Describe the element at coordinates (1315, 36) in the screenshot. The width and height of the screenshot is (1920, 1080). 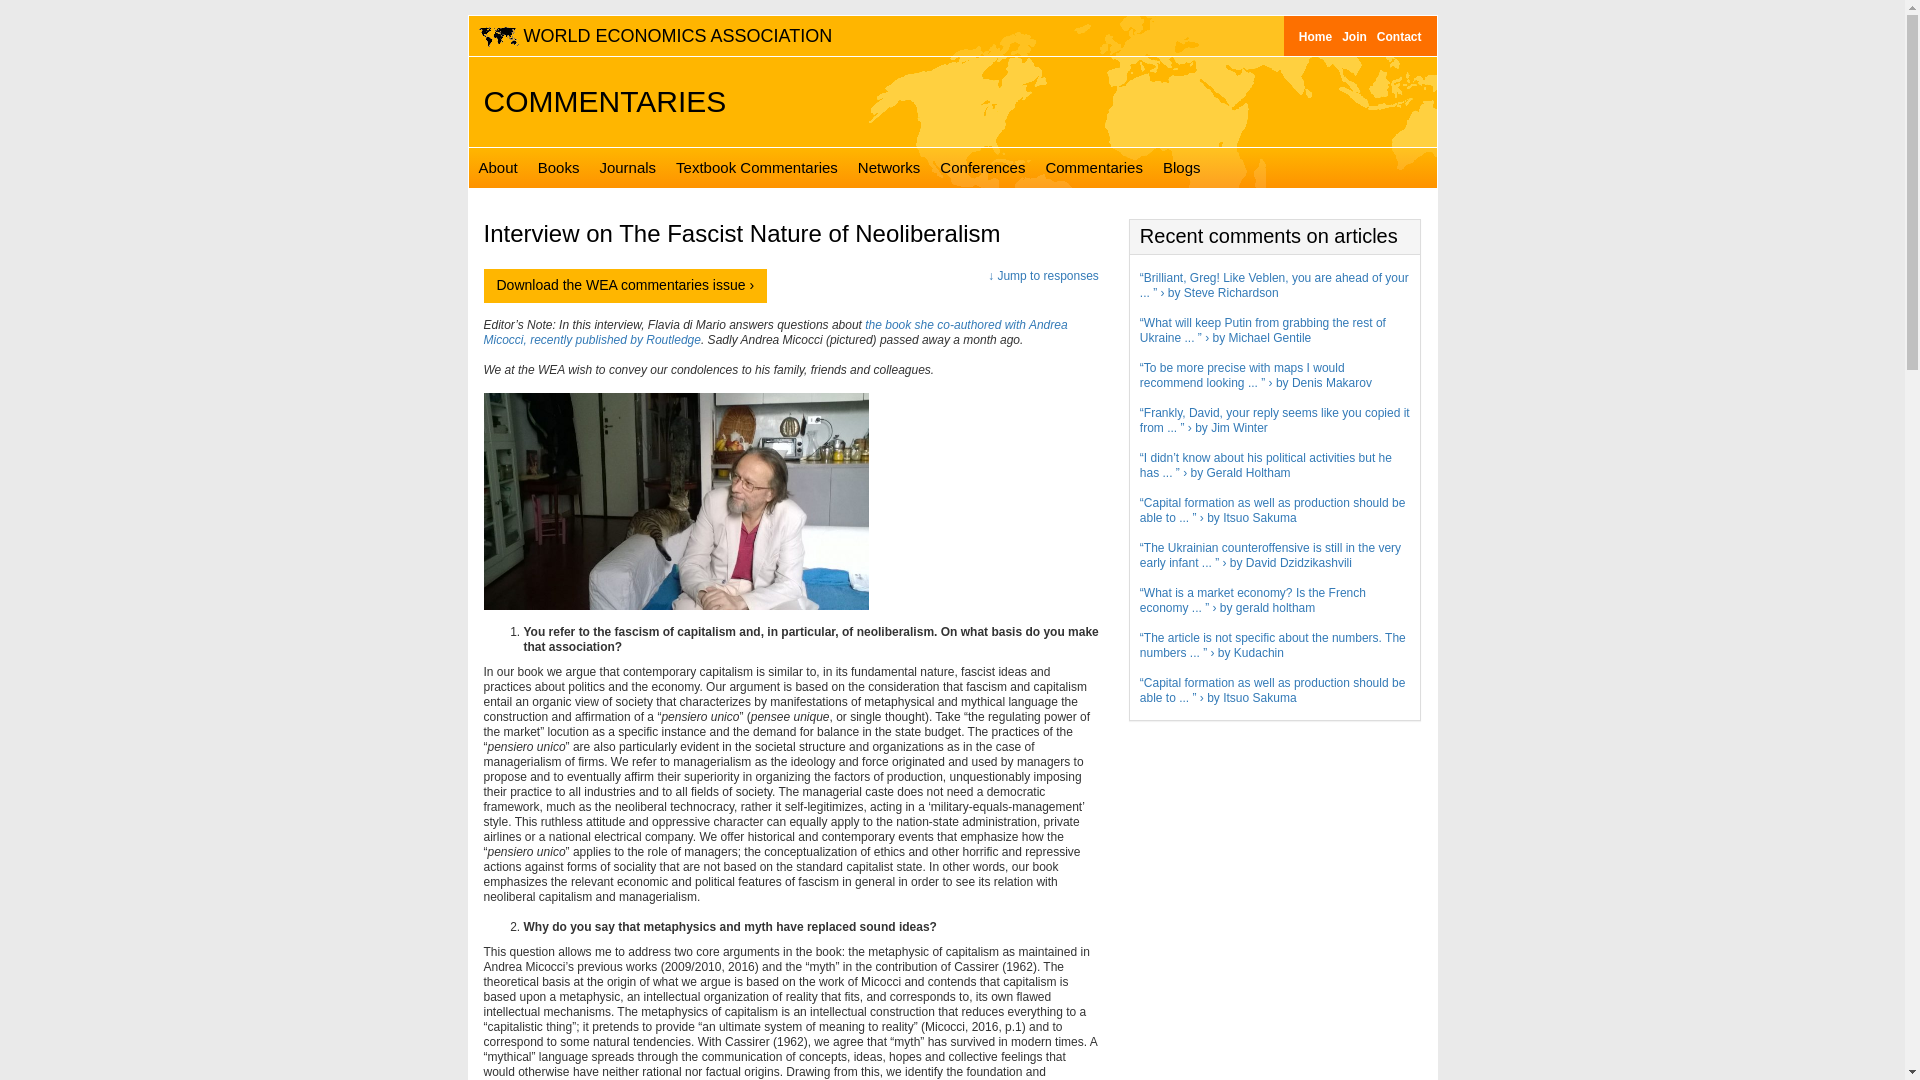
I see `Home` at that location.